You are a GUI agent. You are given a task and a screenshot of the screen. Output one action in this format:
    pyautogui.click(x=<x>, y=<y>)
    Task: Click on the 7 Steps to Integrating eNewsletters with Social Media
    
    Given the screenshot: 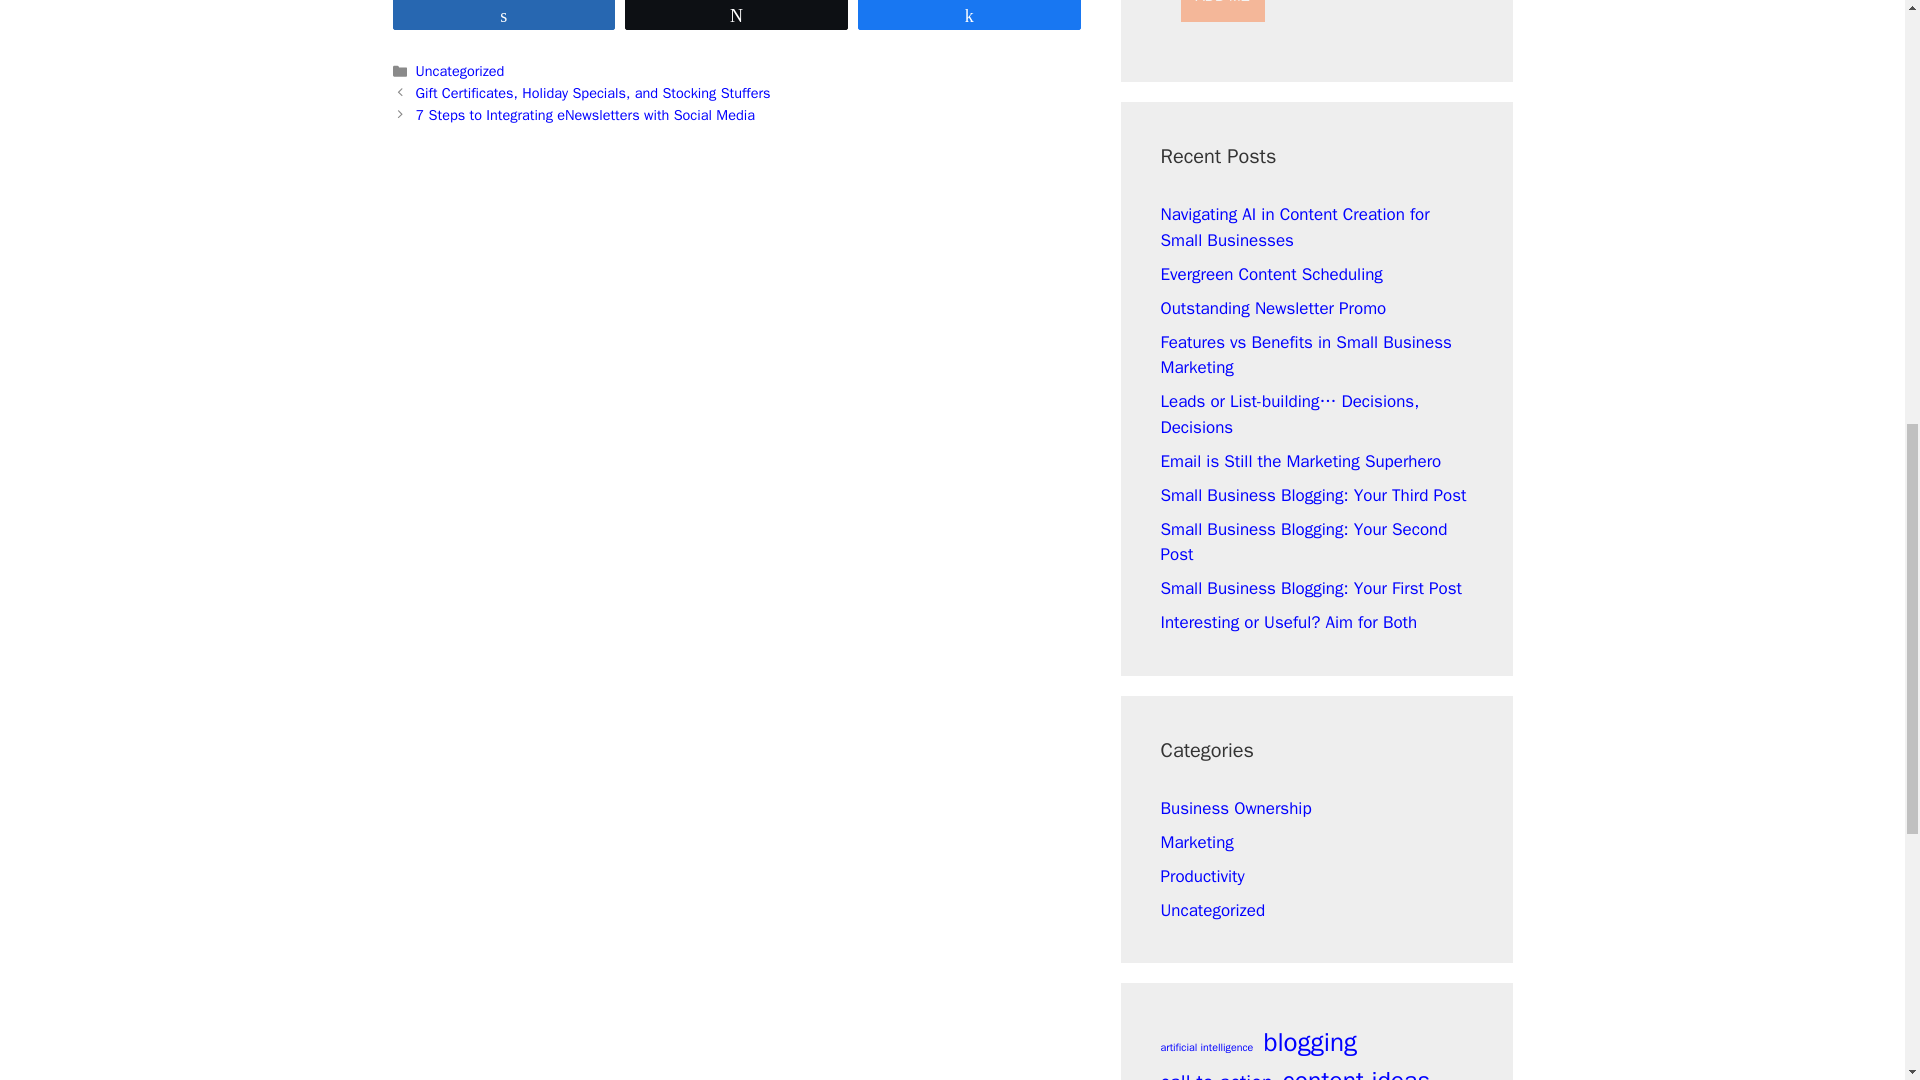 What is the action you would take?
    pyautogui.click(x=585, y=114)
    